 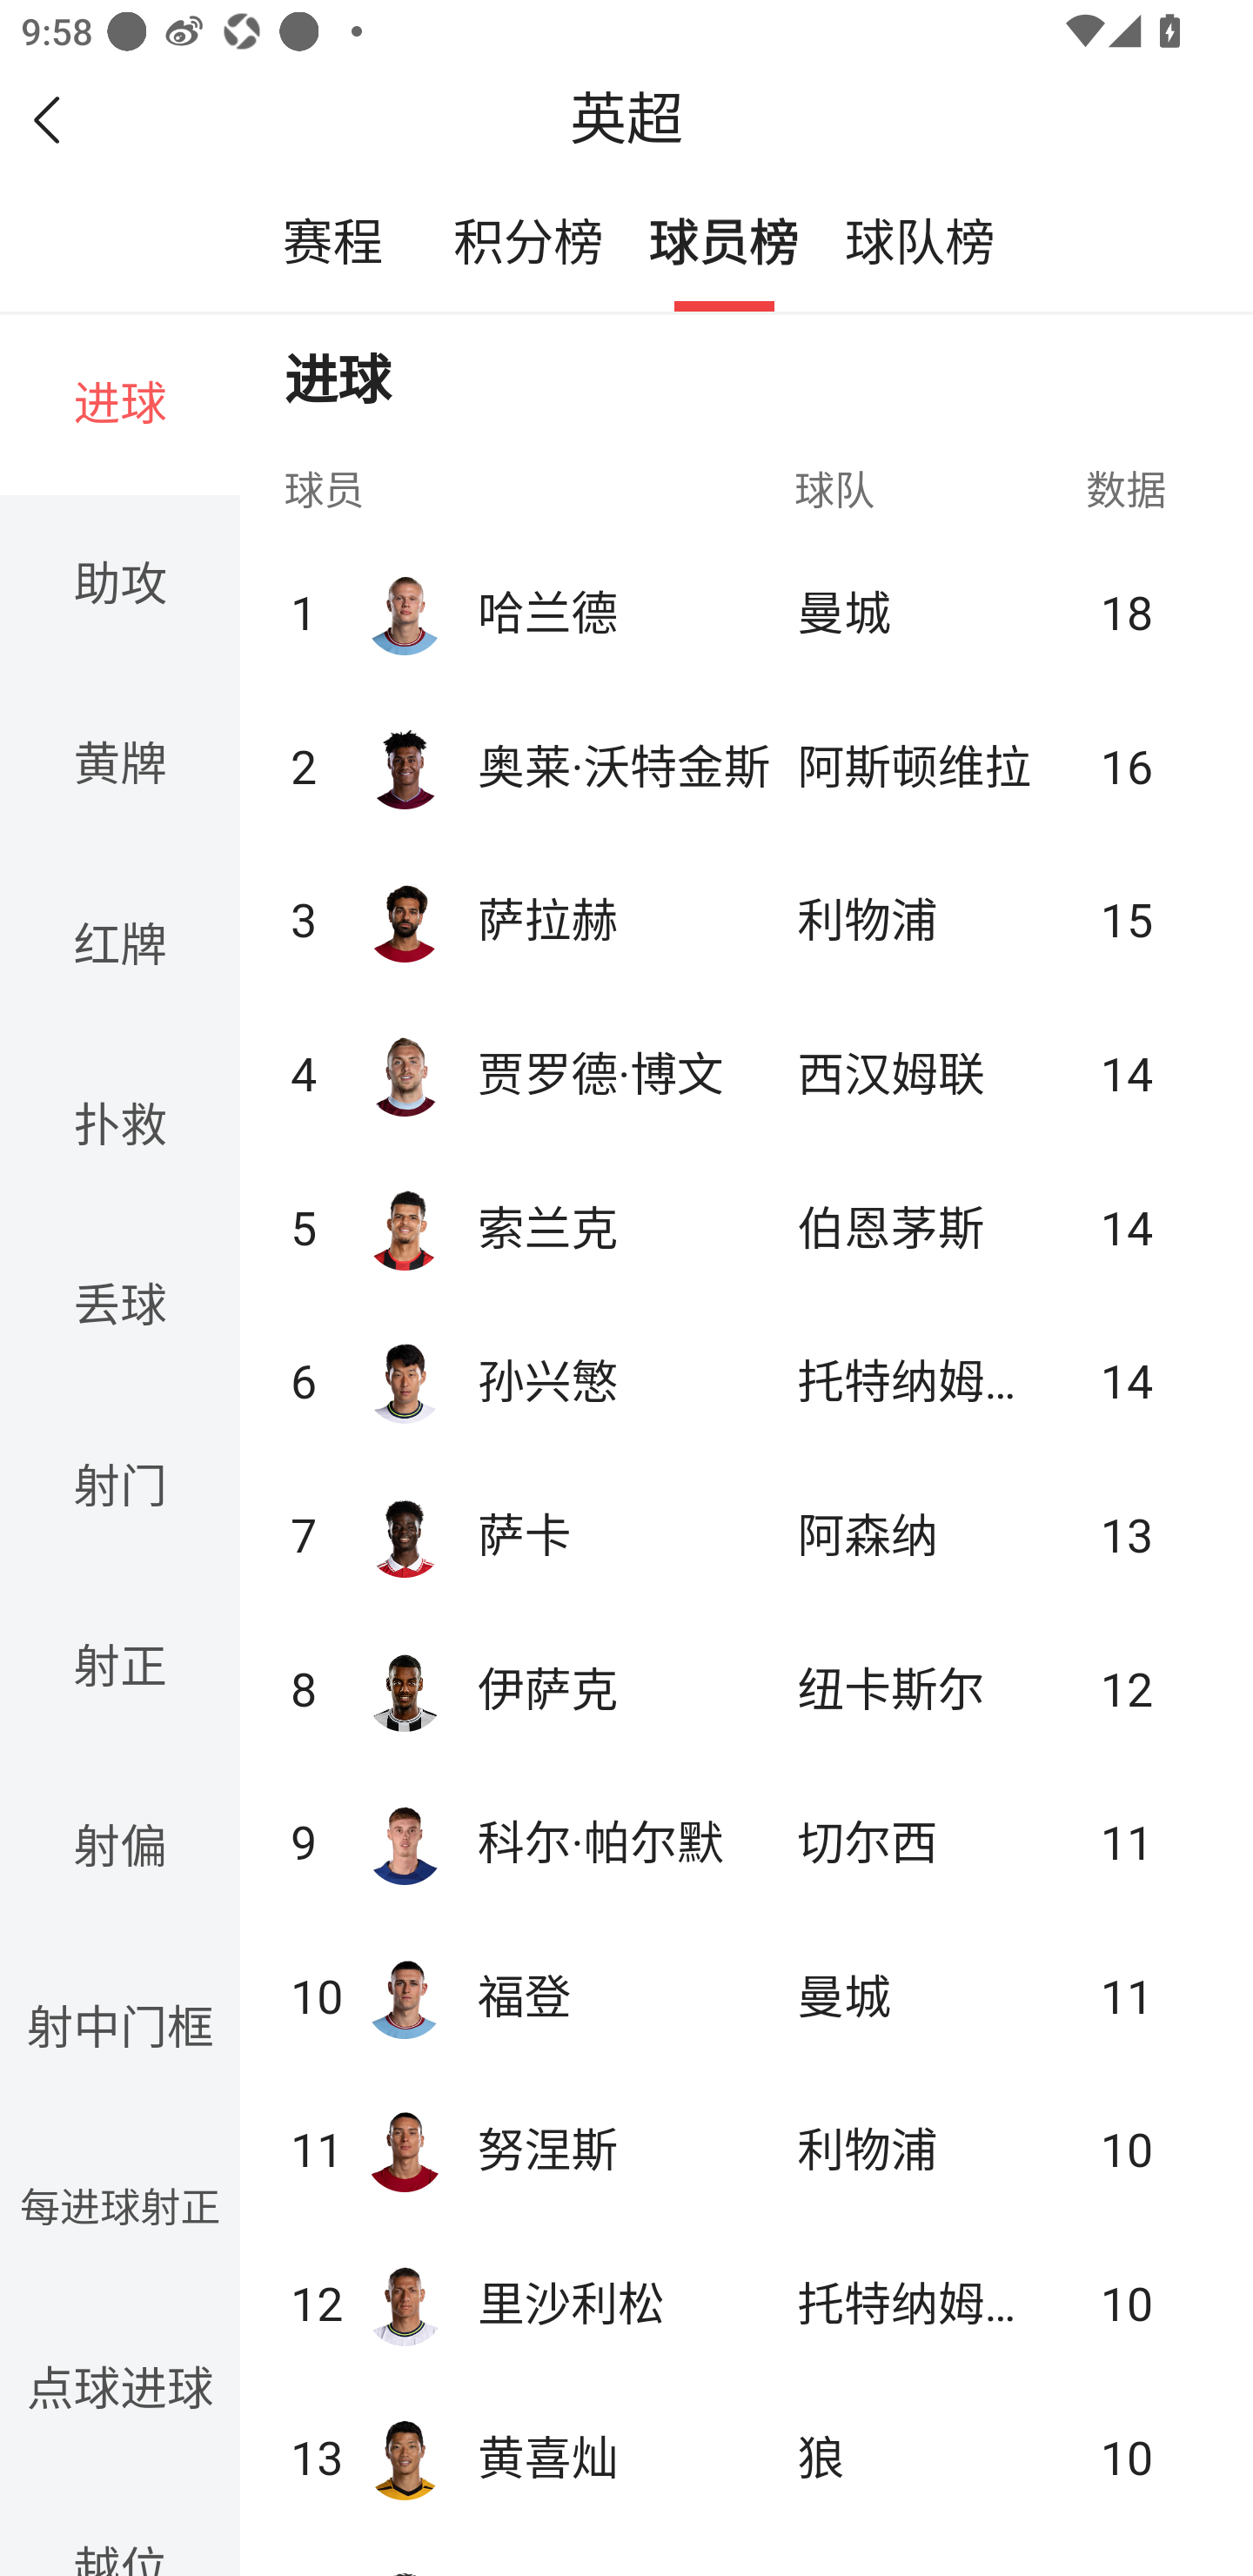 What do you see at coordinates (742, 1687) in the screenshot?
I see `8 伊萨克 纽卡斯尔 12` at bounding box center [742, 1687].